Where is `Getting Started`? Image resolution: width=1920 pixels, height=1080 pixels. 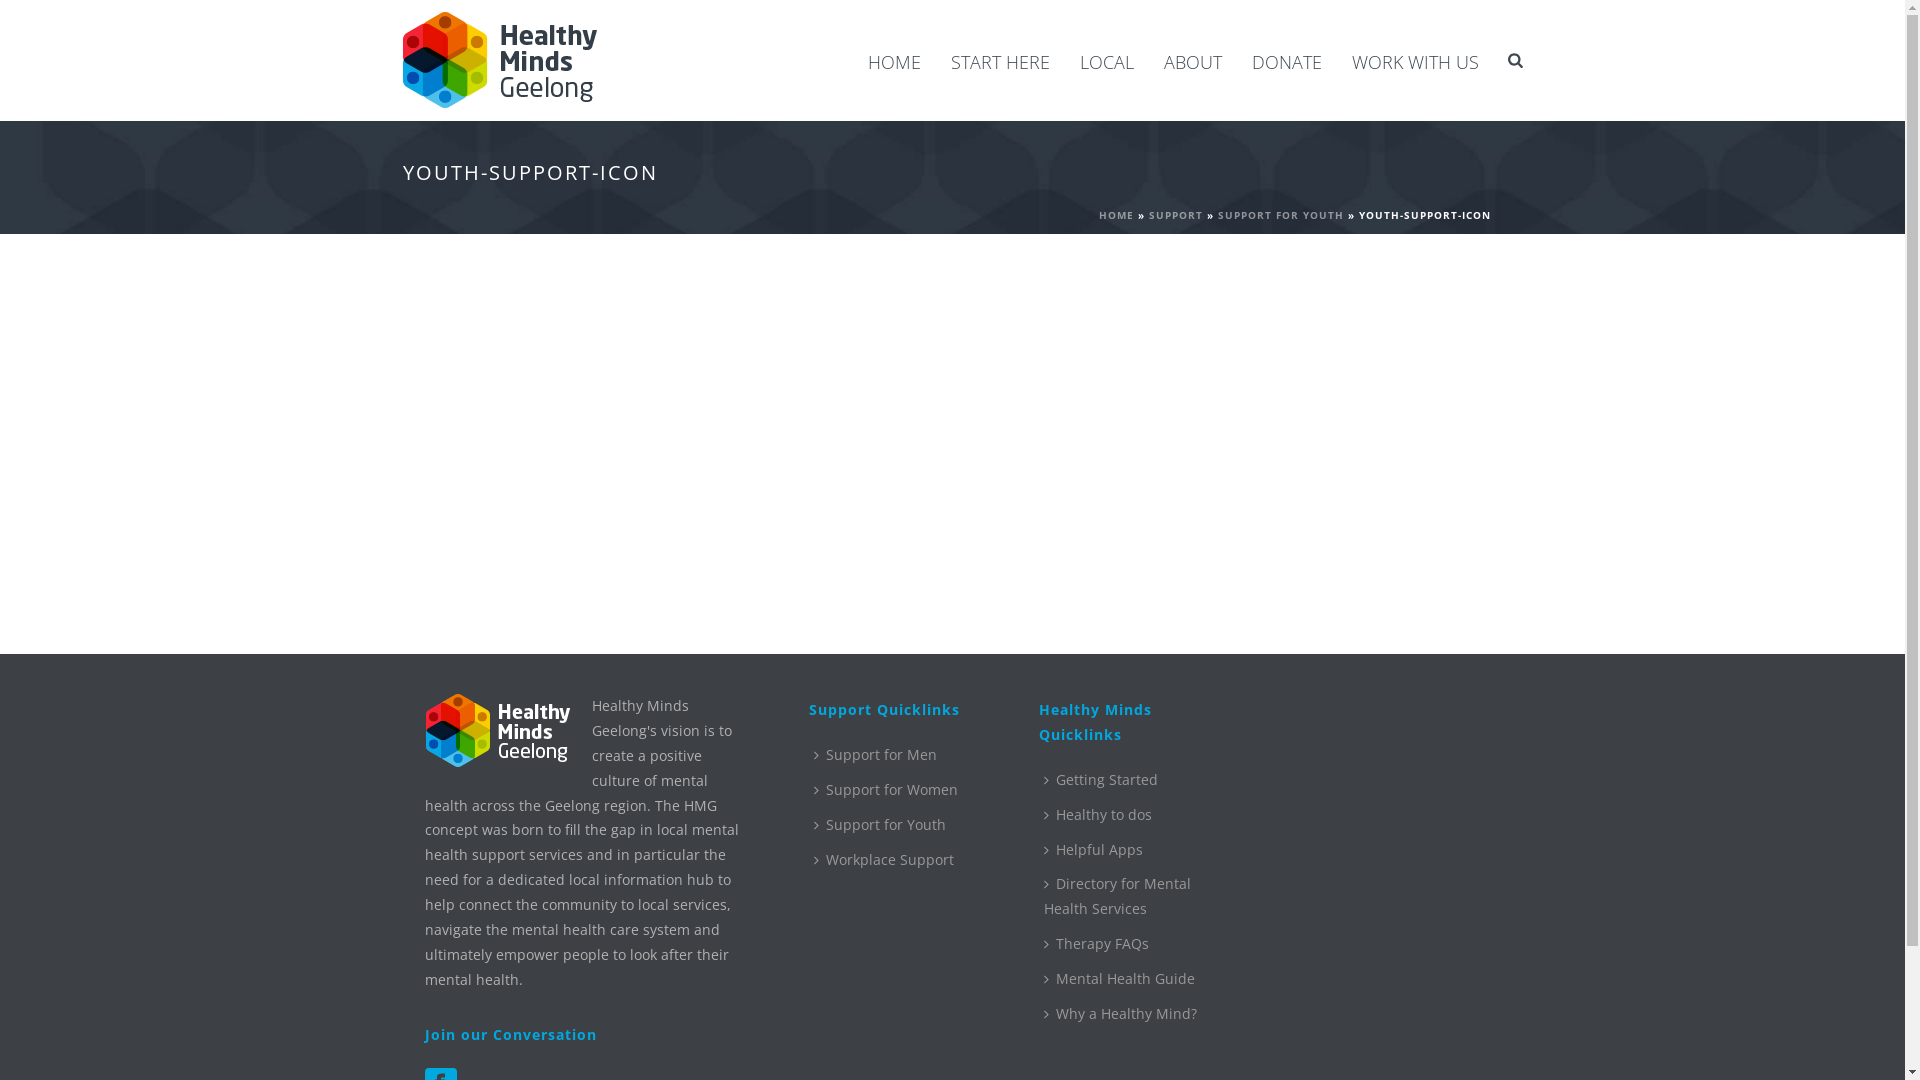 Getting Started is located at coordinates (1106, 780).